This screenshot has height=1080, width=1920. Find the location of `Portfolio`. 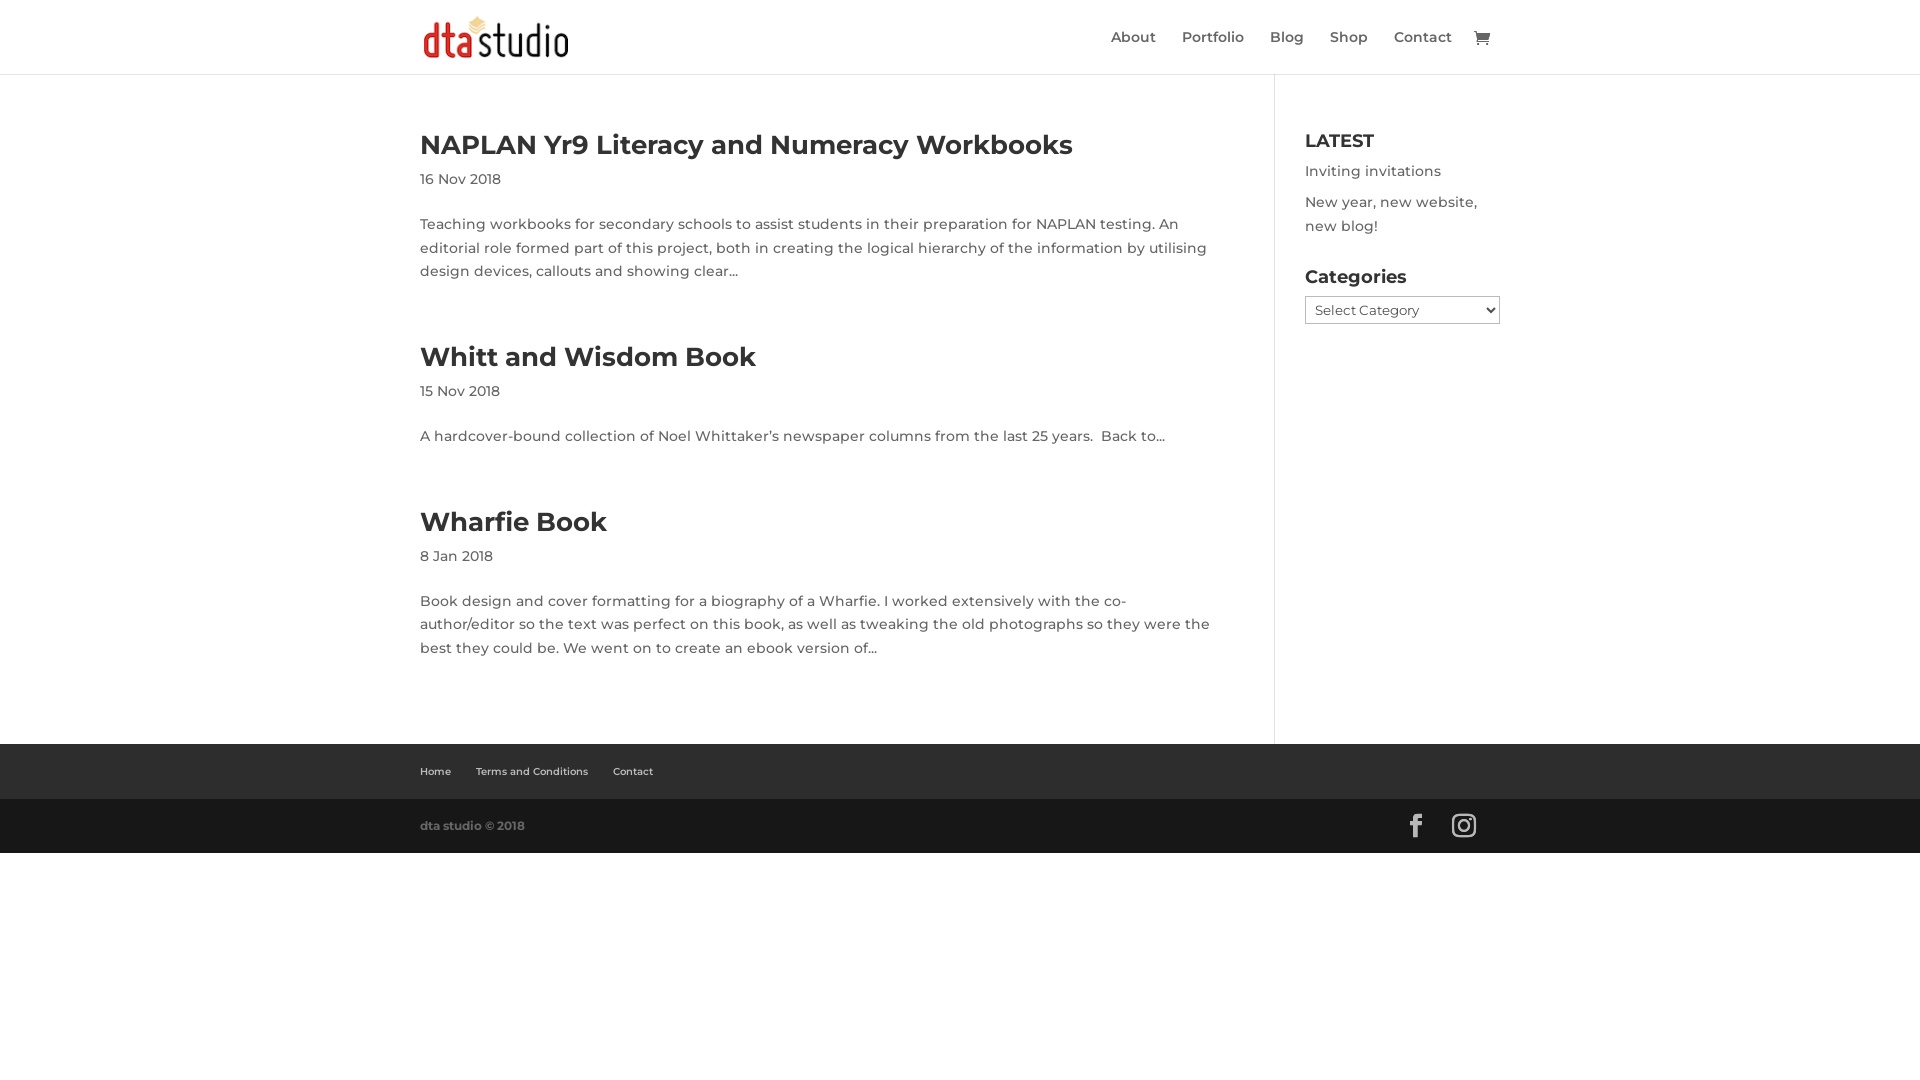

Portfolio is located at coordinates (1213, 52).